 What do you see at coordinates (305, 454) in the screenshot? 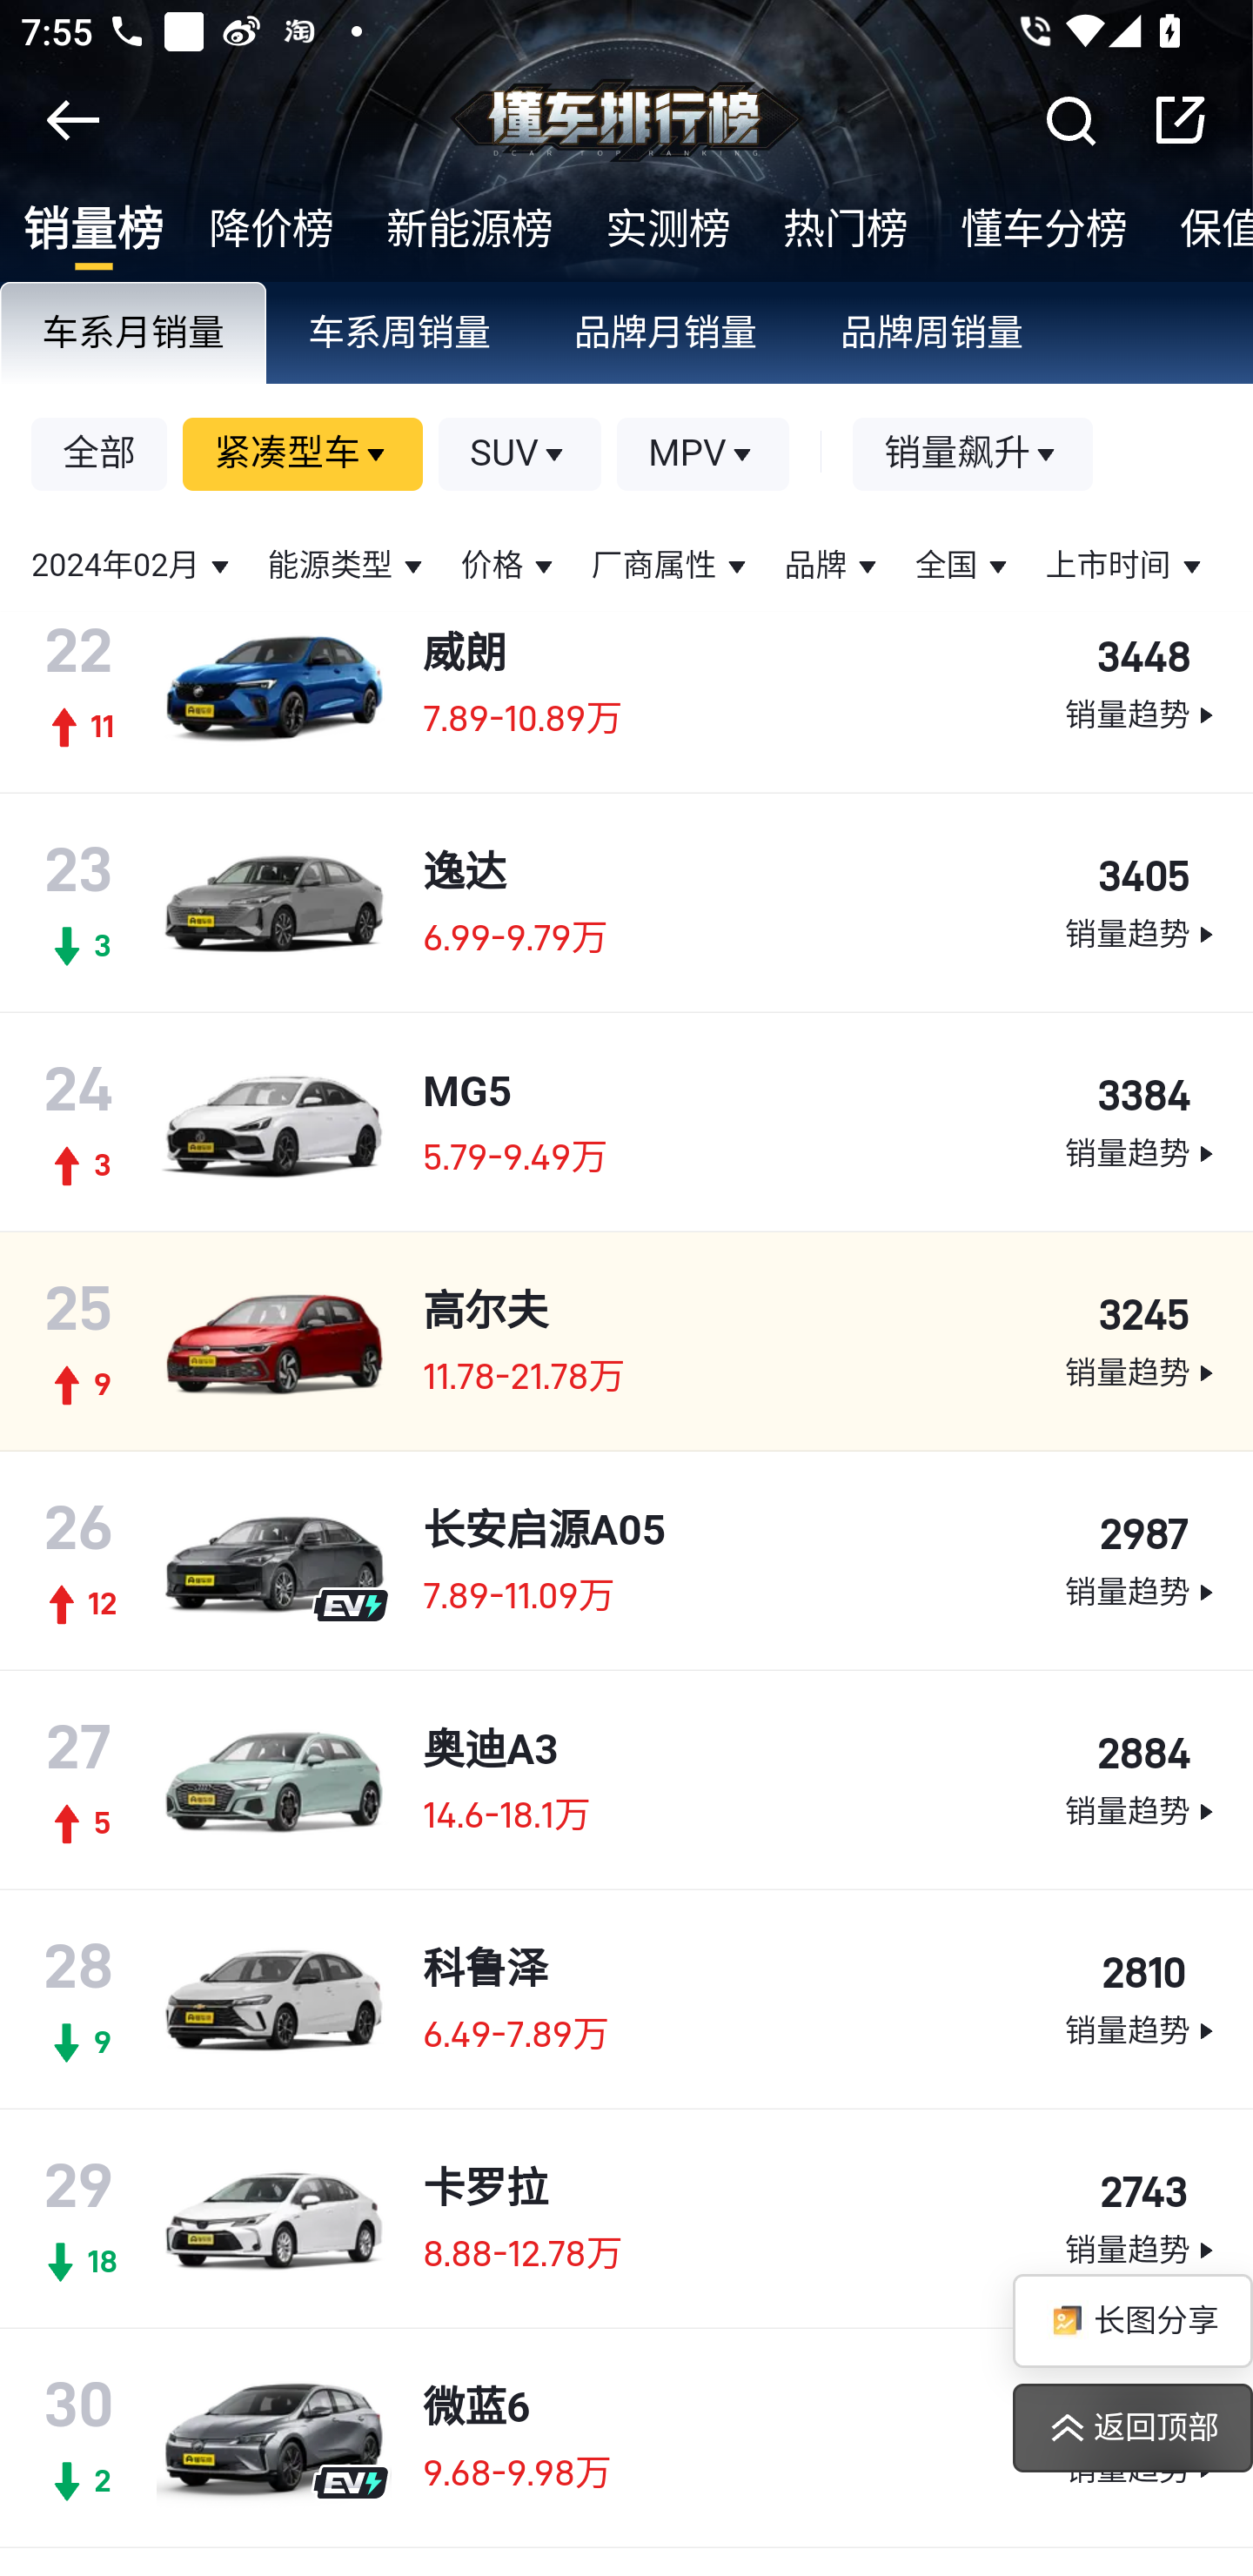
I see `紧凑型车` at bounding box center [305, 454].